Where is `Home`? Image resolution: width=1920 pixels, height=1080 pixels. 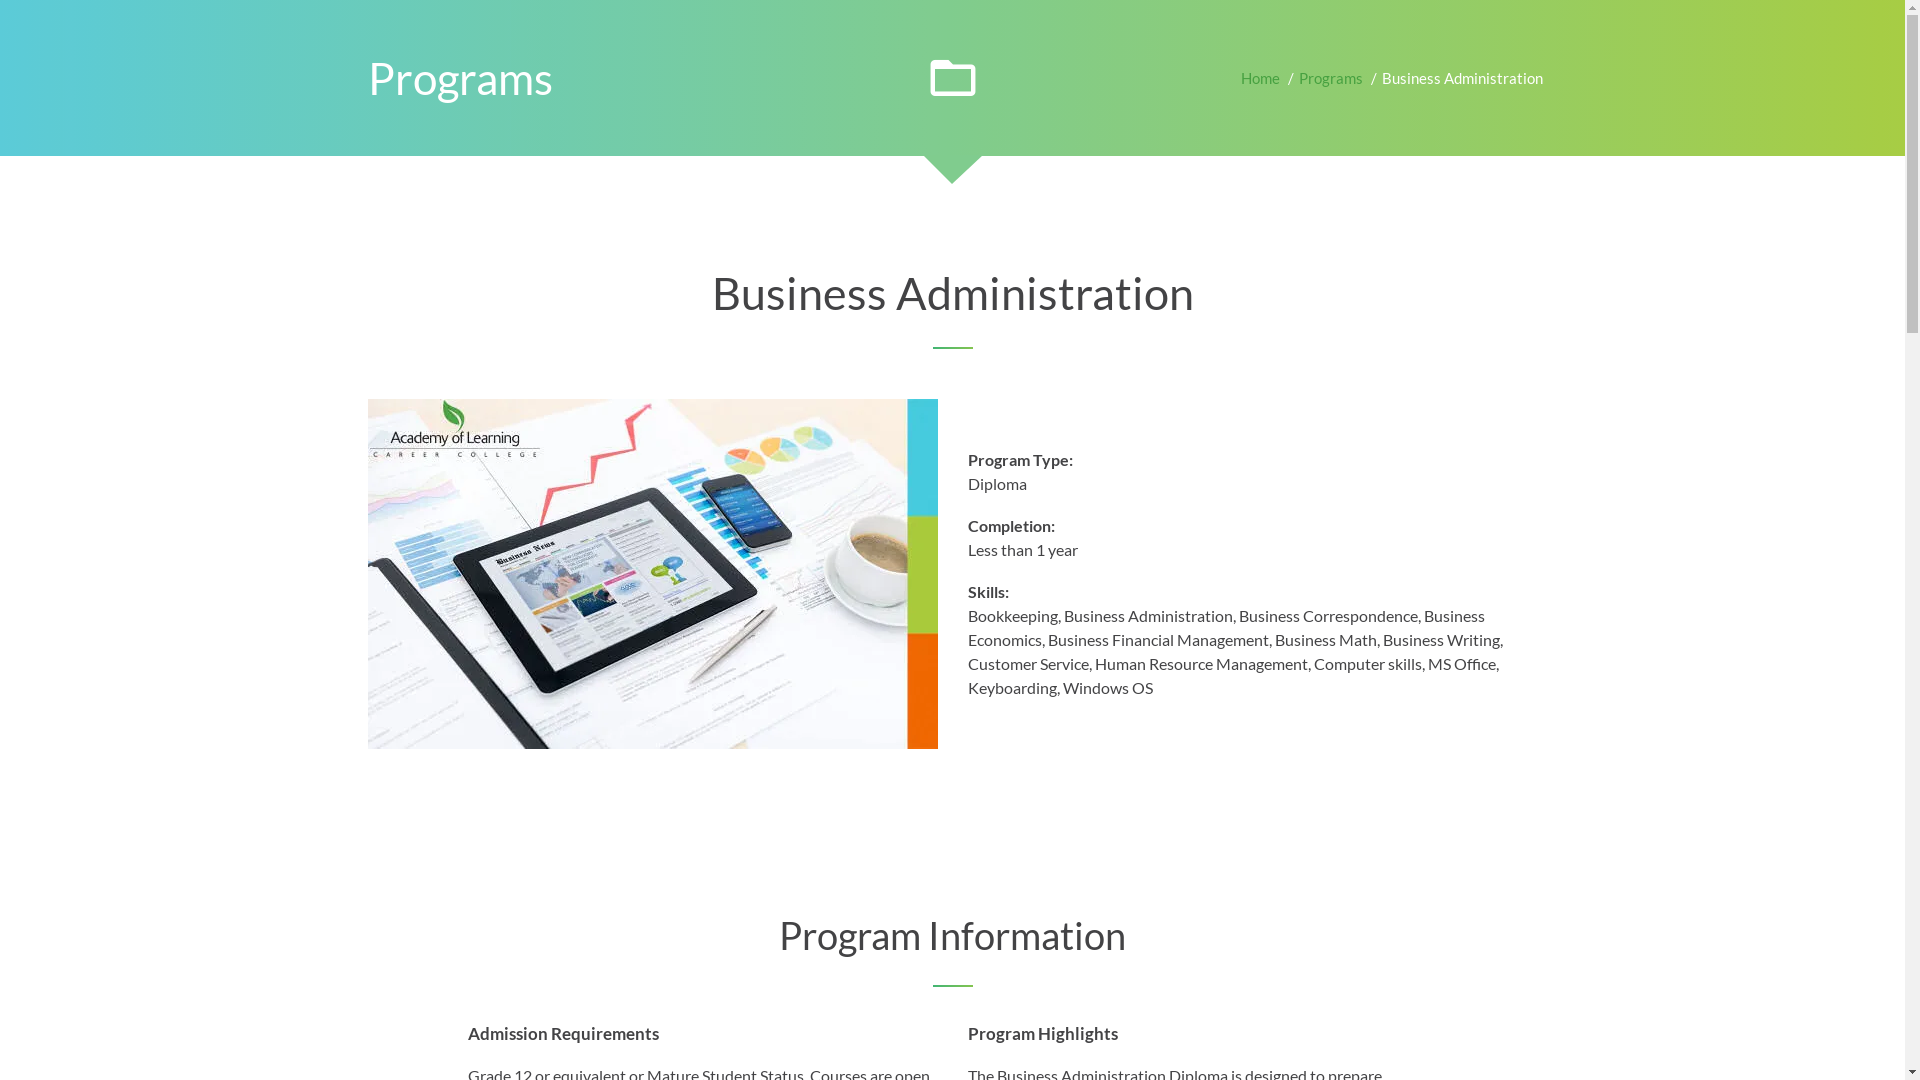 Home is located at coordinates (1260, 78).